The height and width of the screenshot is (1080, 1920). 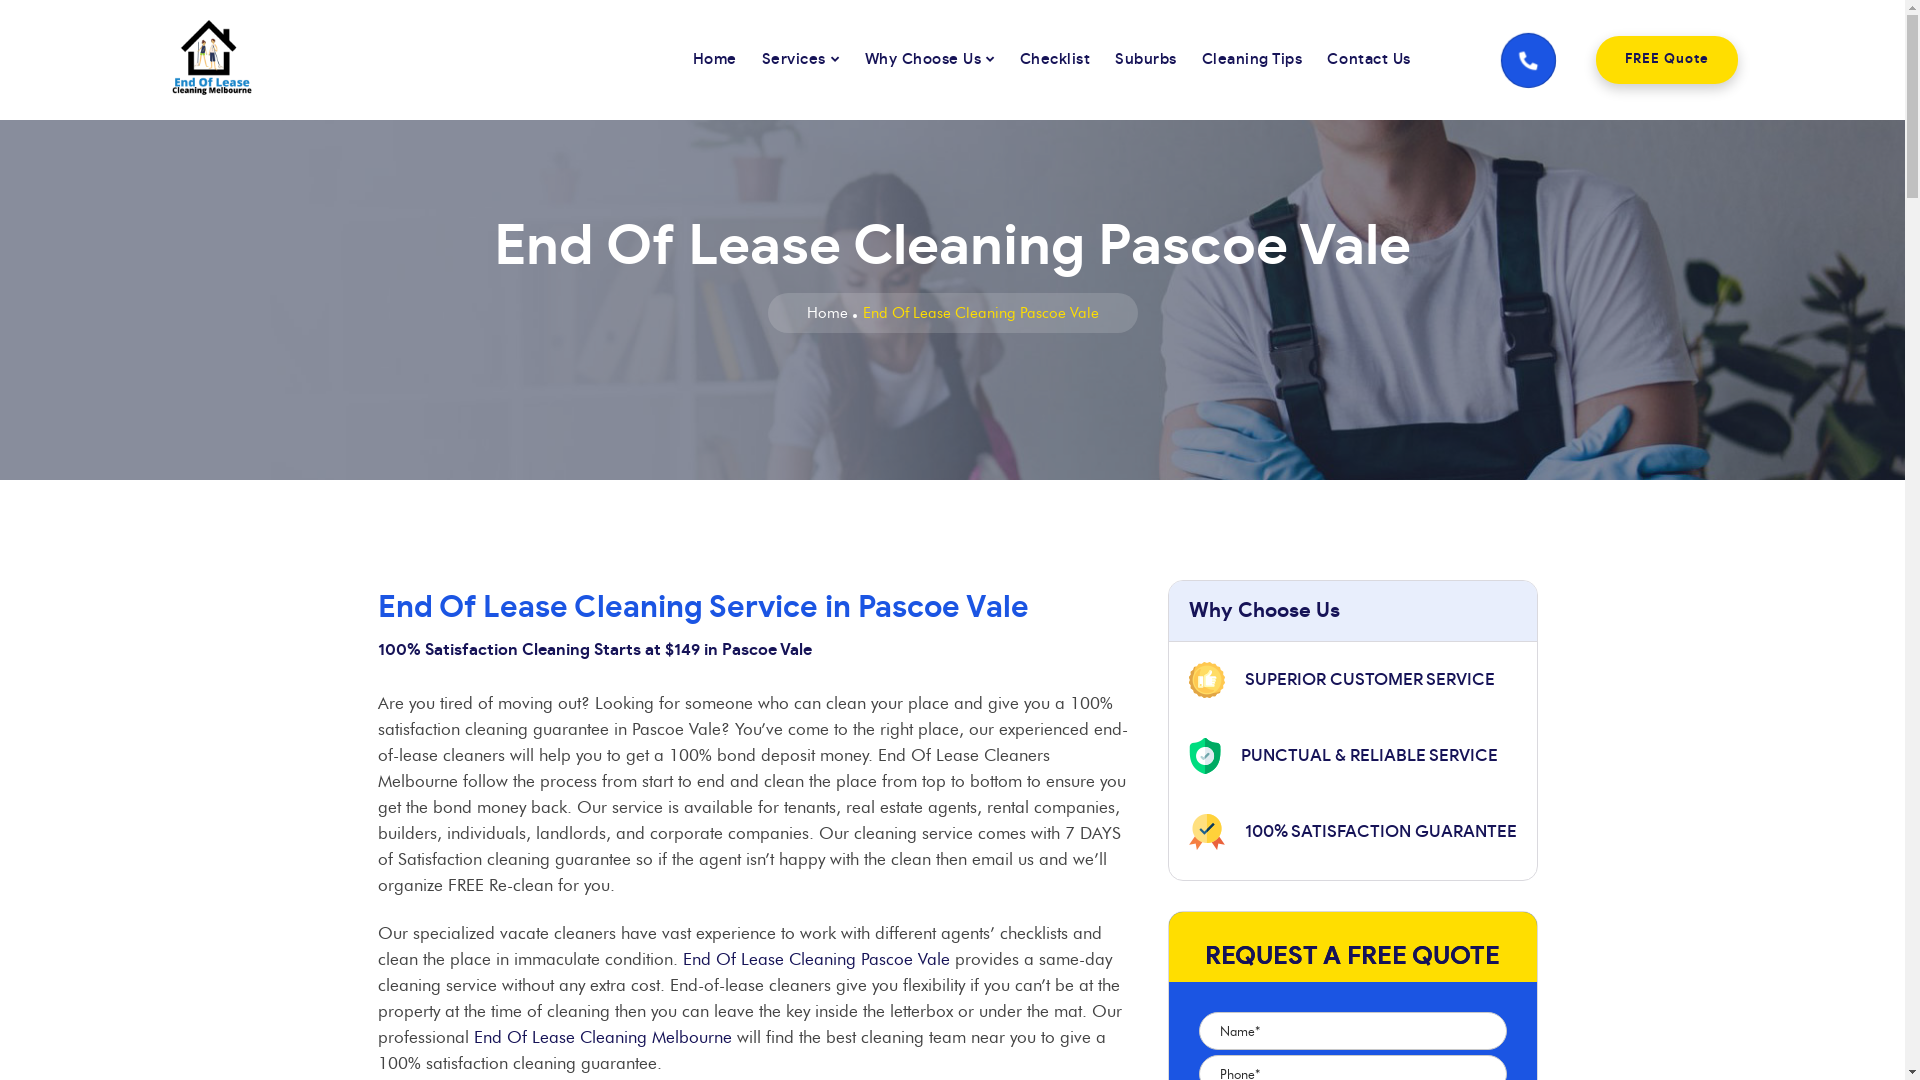 I want to click on Home, so click(x=715, y=60).